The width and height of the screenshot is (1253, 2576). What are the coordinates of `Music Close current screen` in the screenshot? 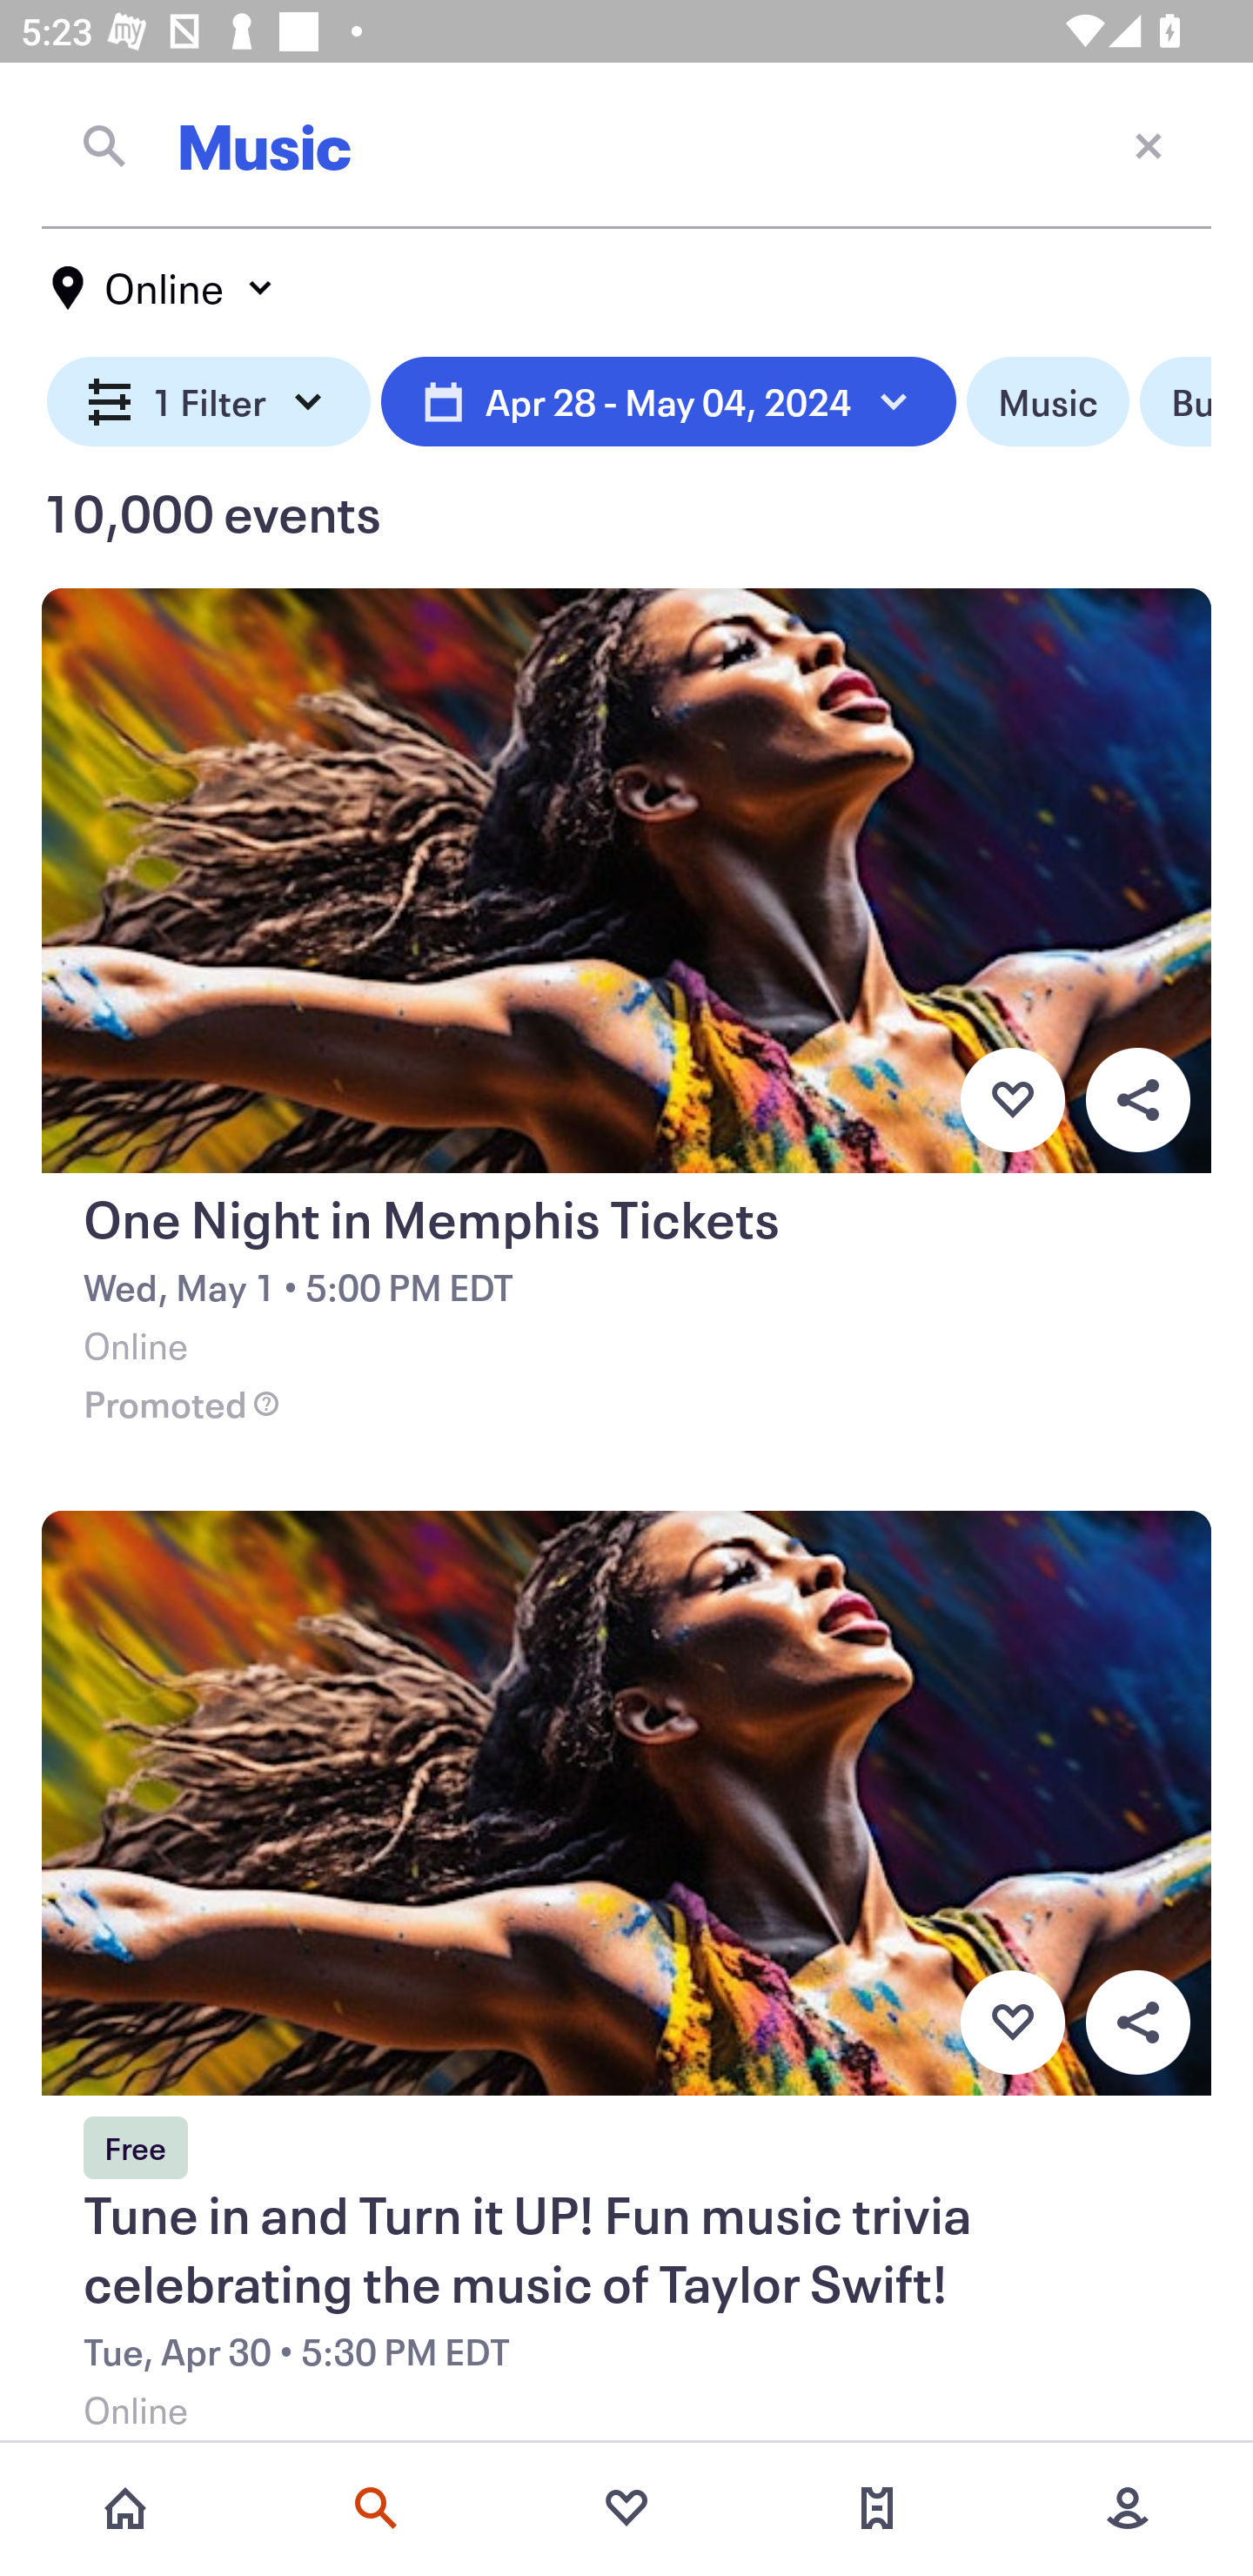 It's located at (626, 145).